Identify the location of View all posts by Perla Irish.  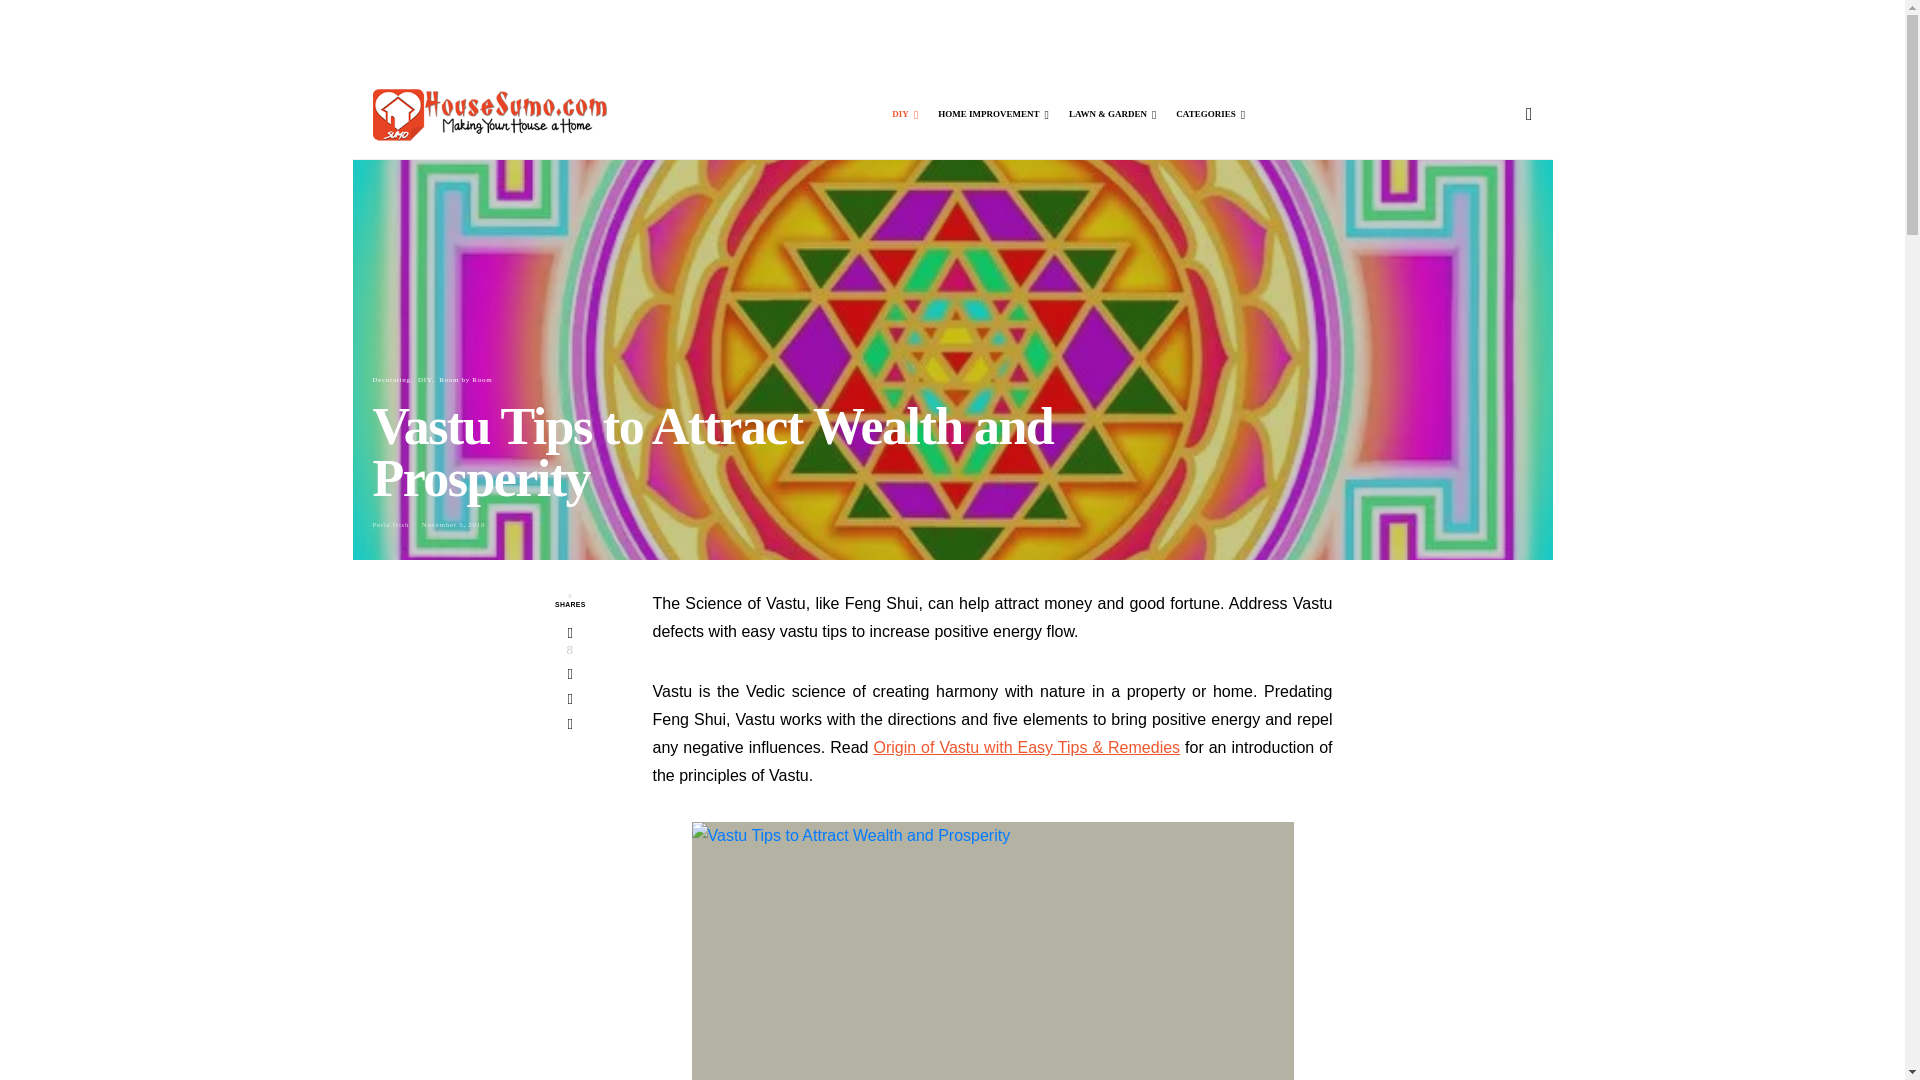
(390, 524).